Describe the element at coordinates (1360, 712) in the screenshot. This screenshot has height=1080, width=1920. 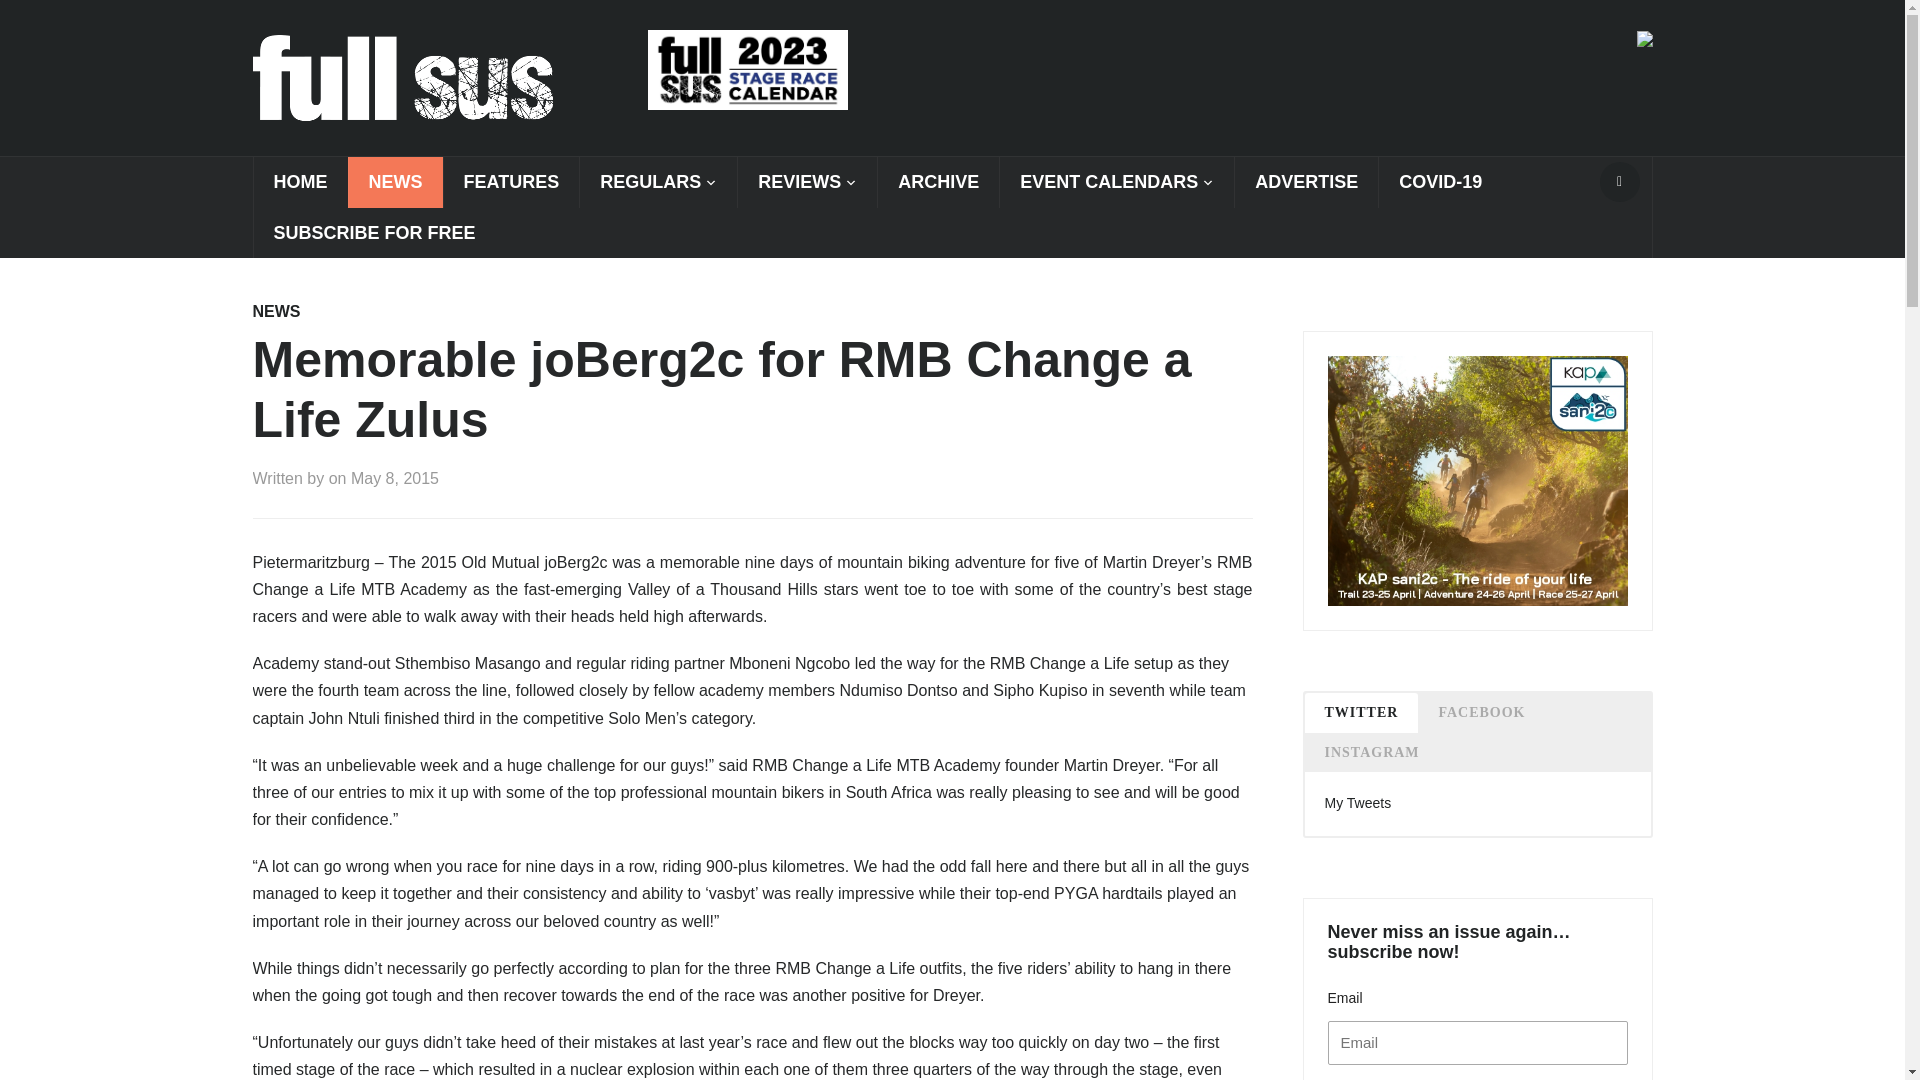
I see `Twitter` at that location.